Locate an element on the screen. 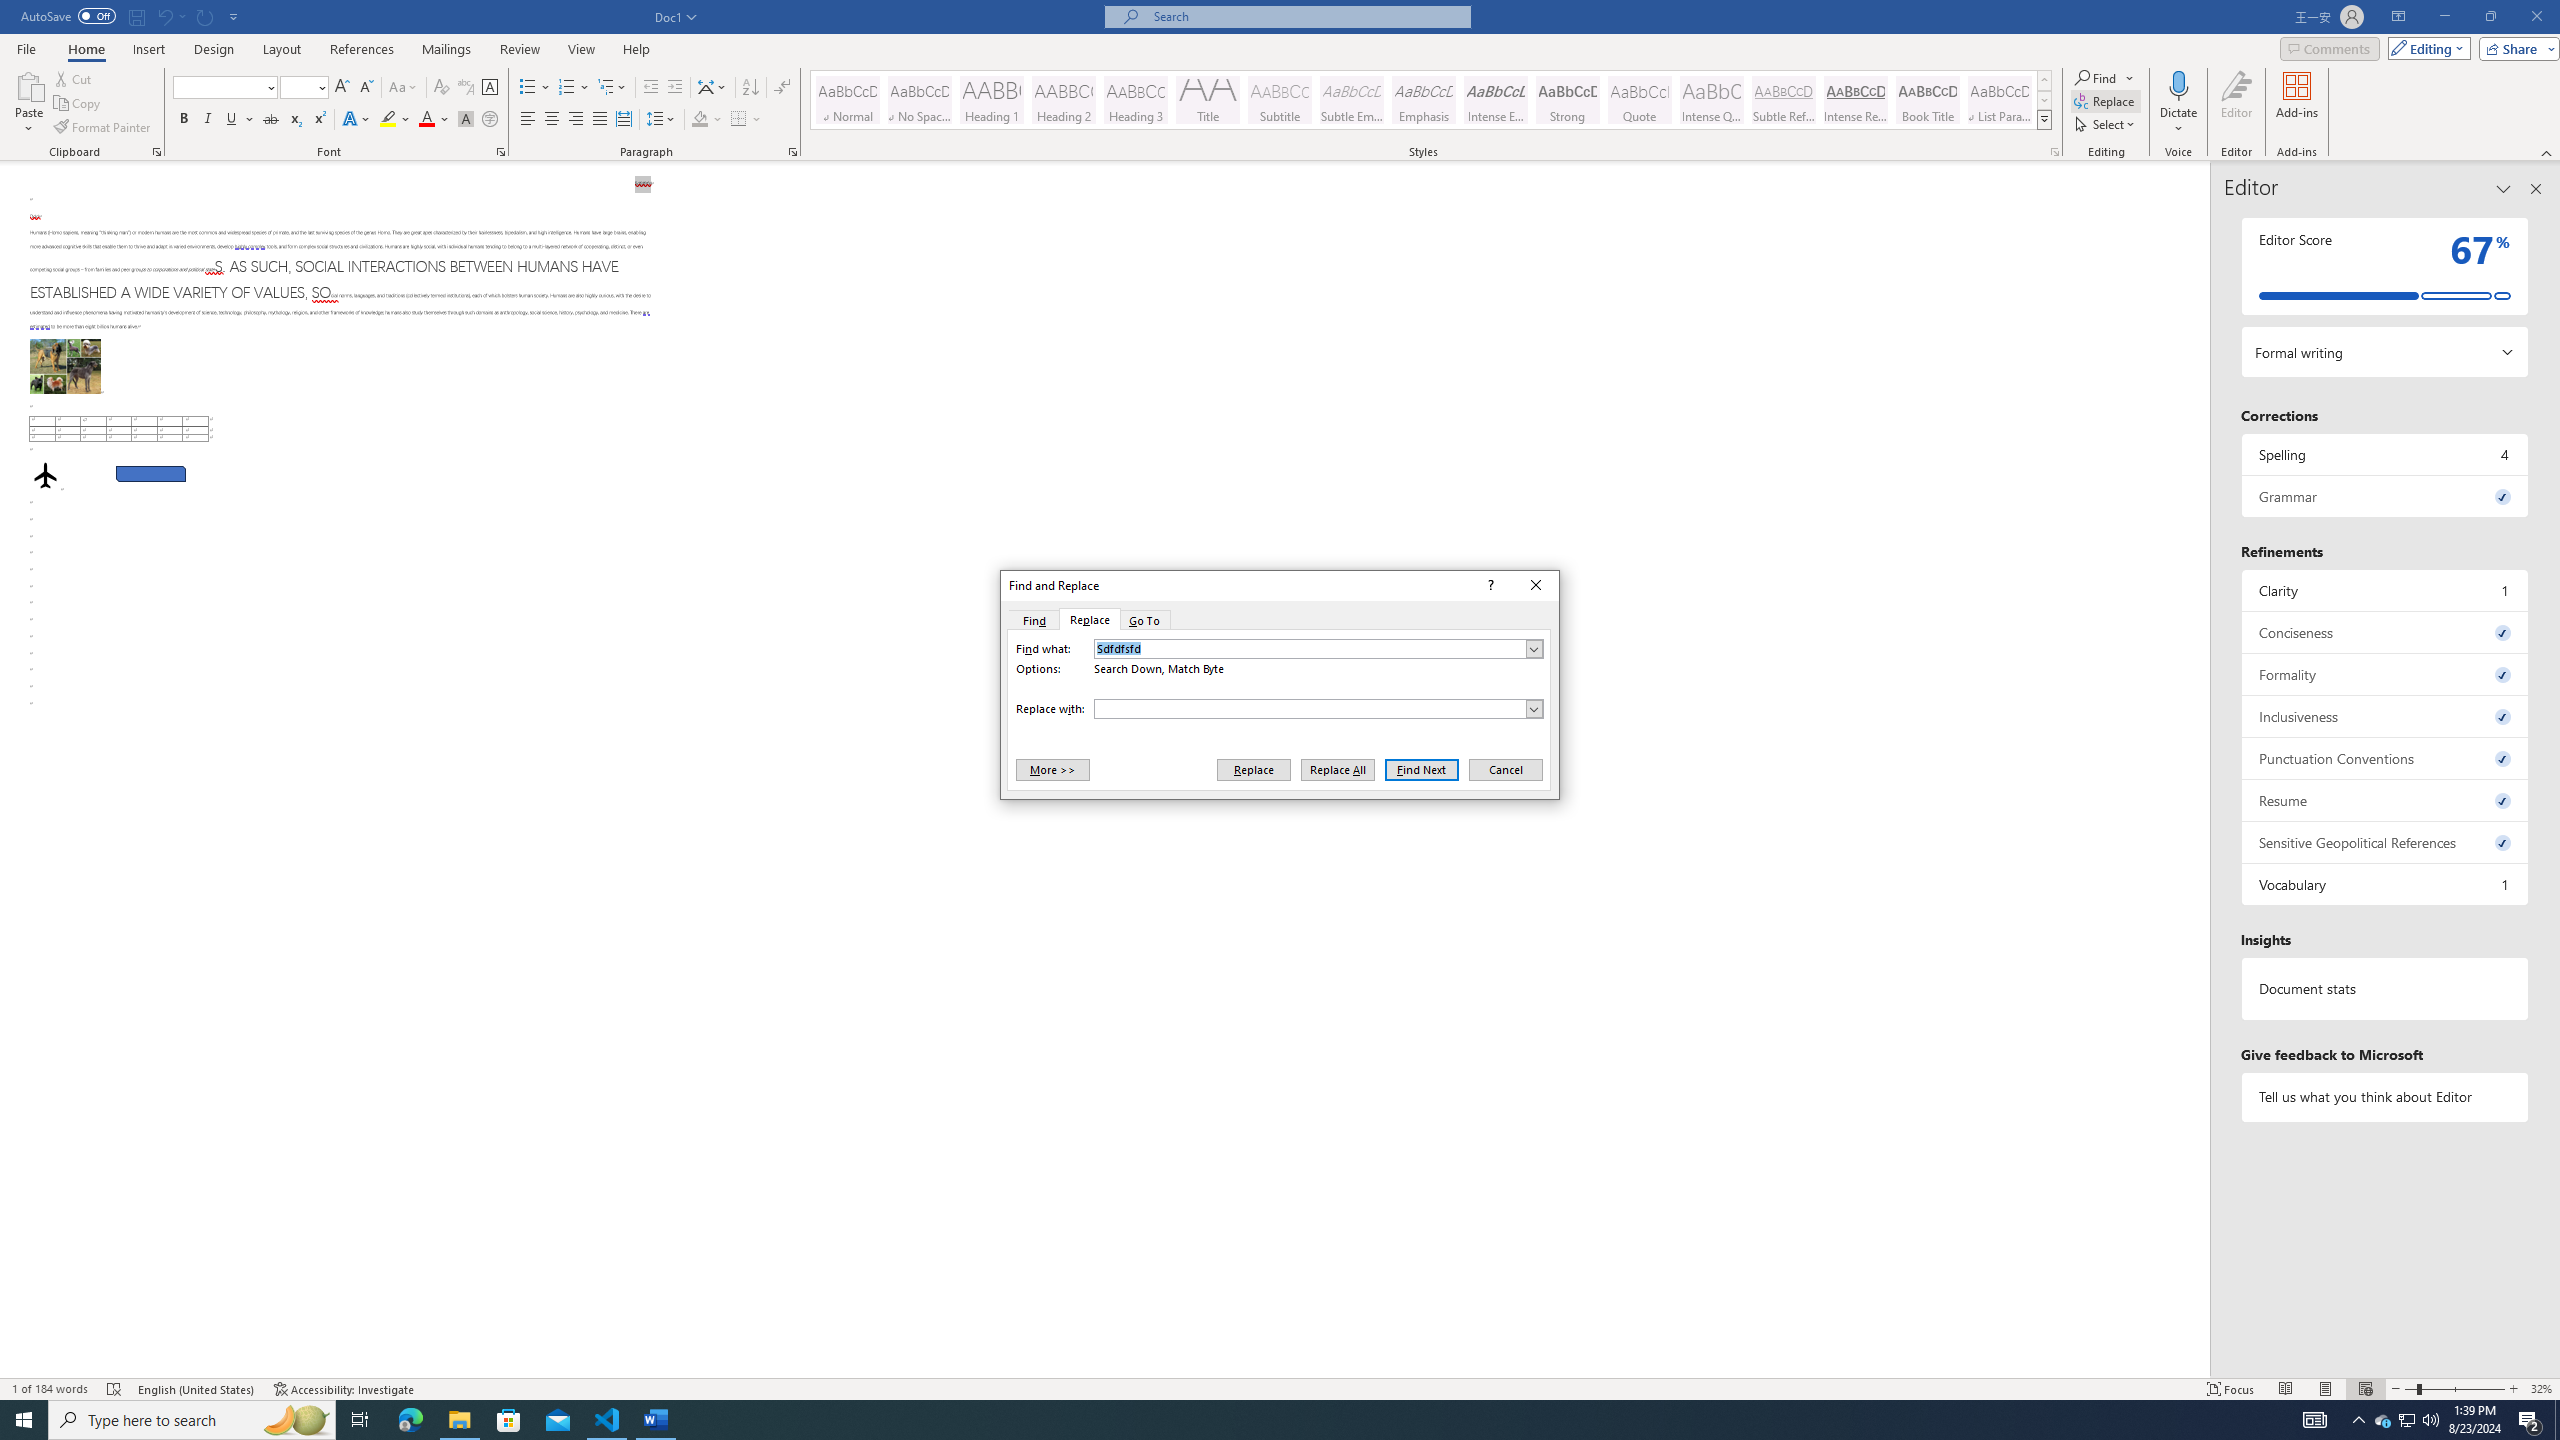  Zoom 32% is located at coordinates (2542, 1389).